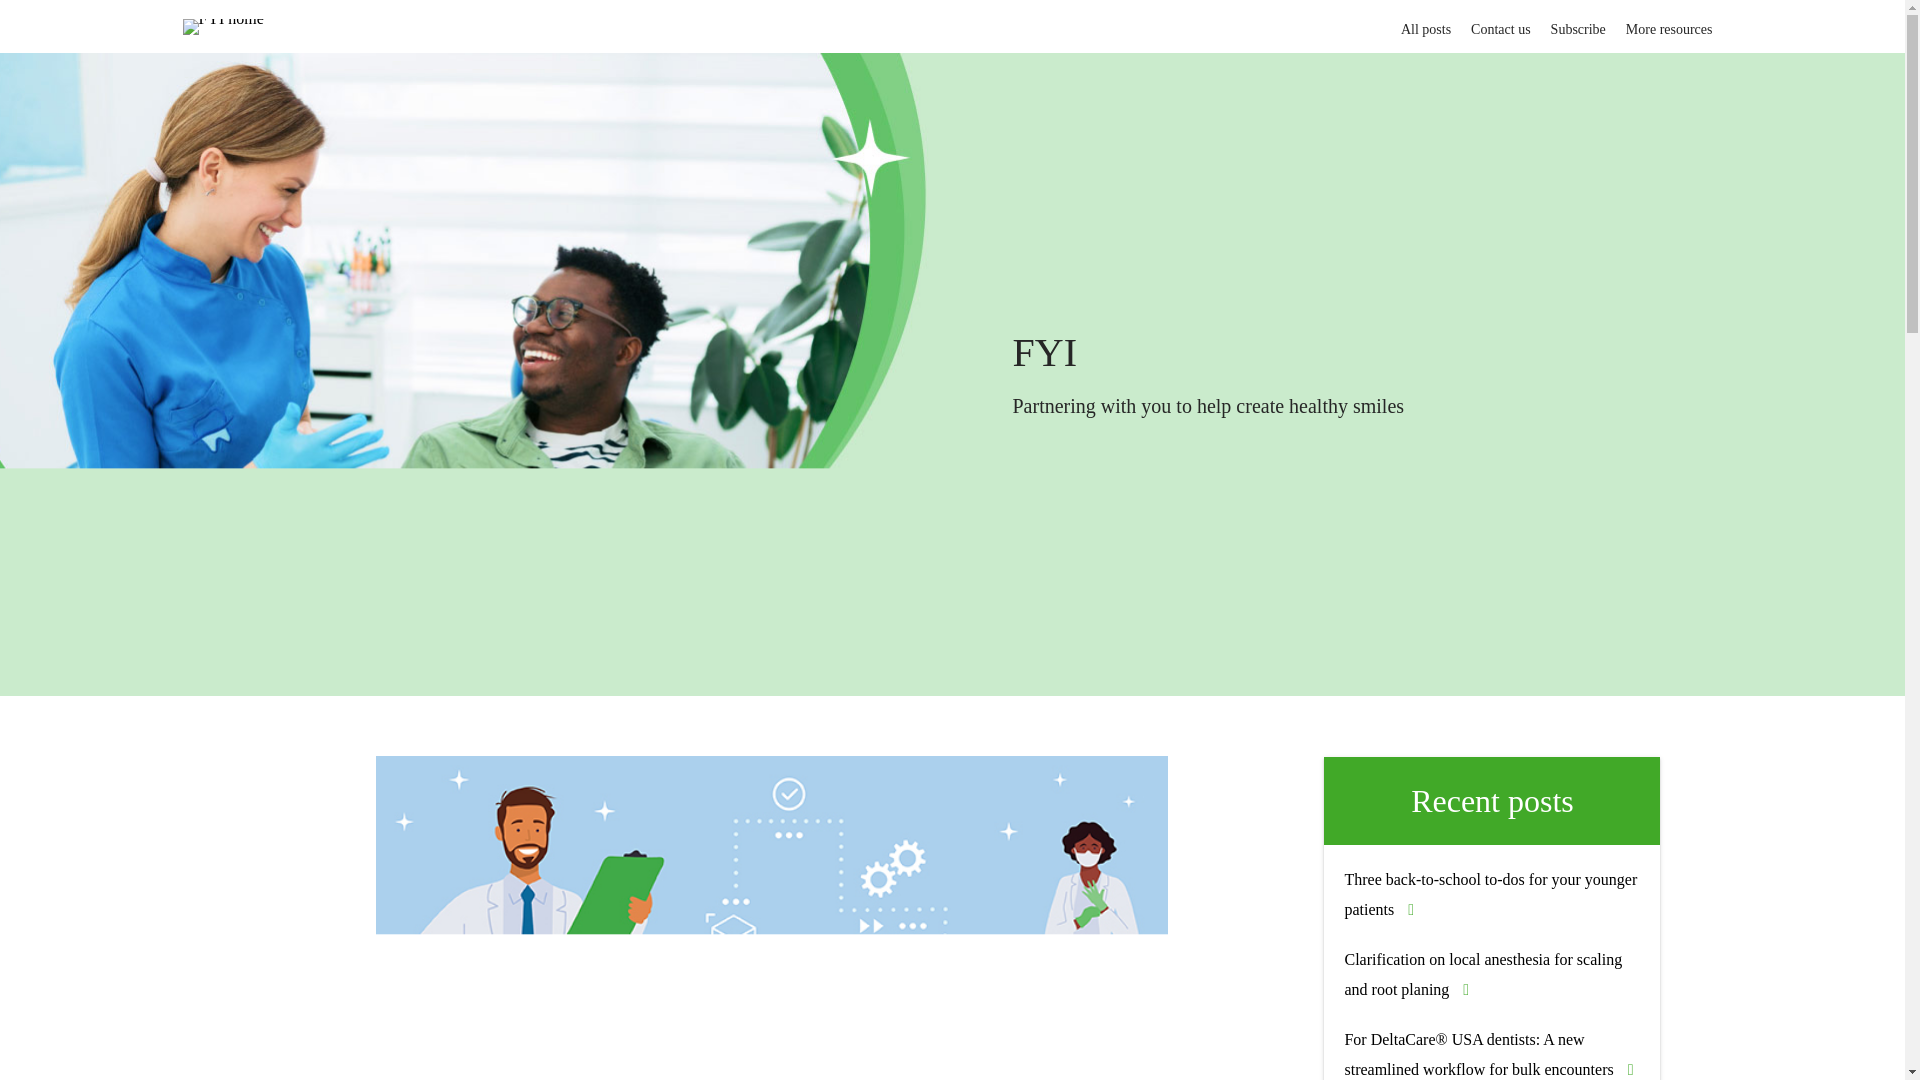 The width and height of the screenshot is (1920, 1080). Describe the element at coordinates (1490, 894) in the screenshot. I see `Three back-to-school to-dos for your younger patients` at that location.